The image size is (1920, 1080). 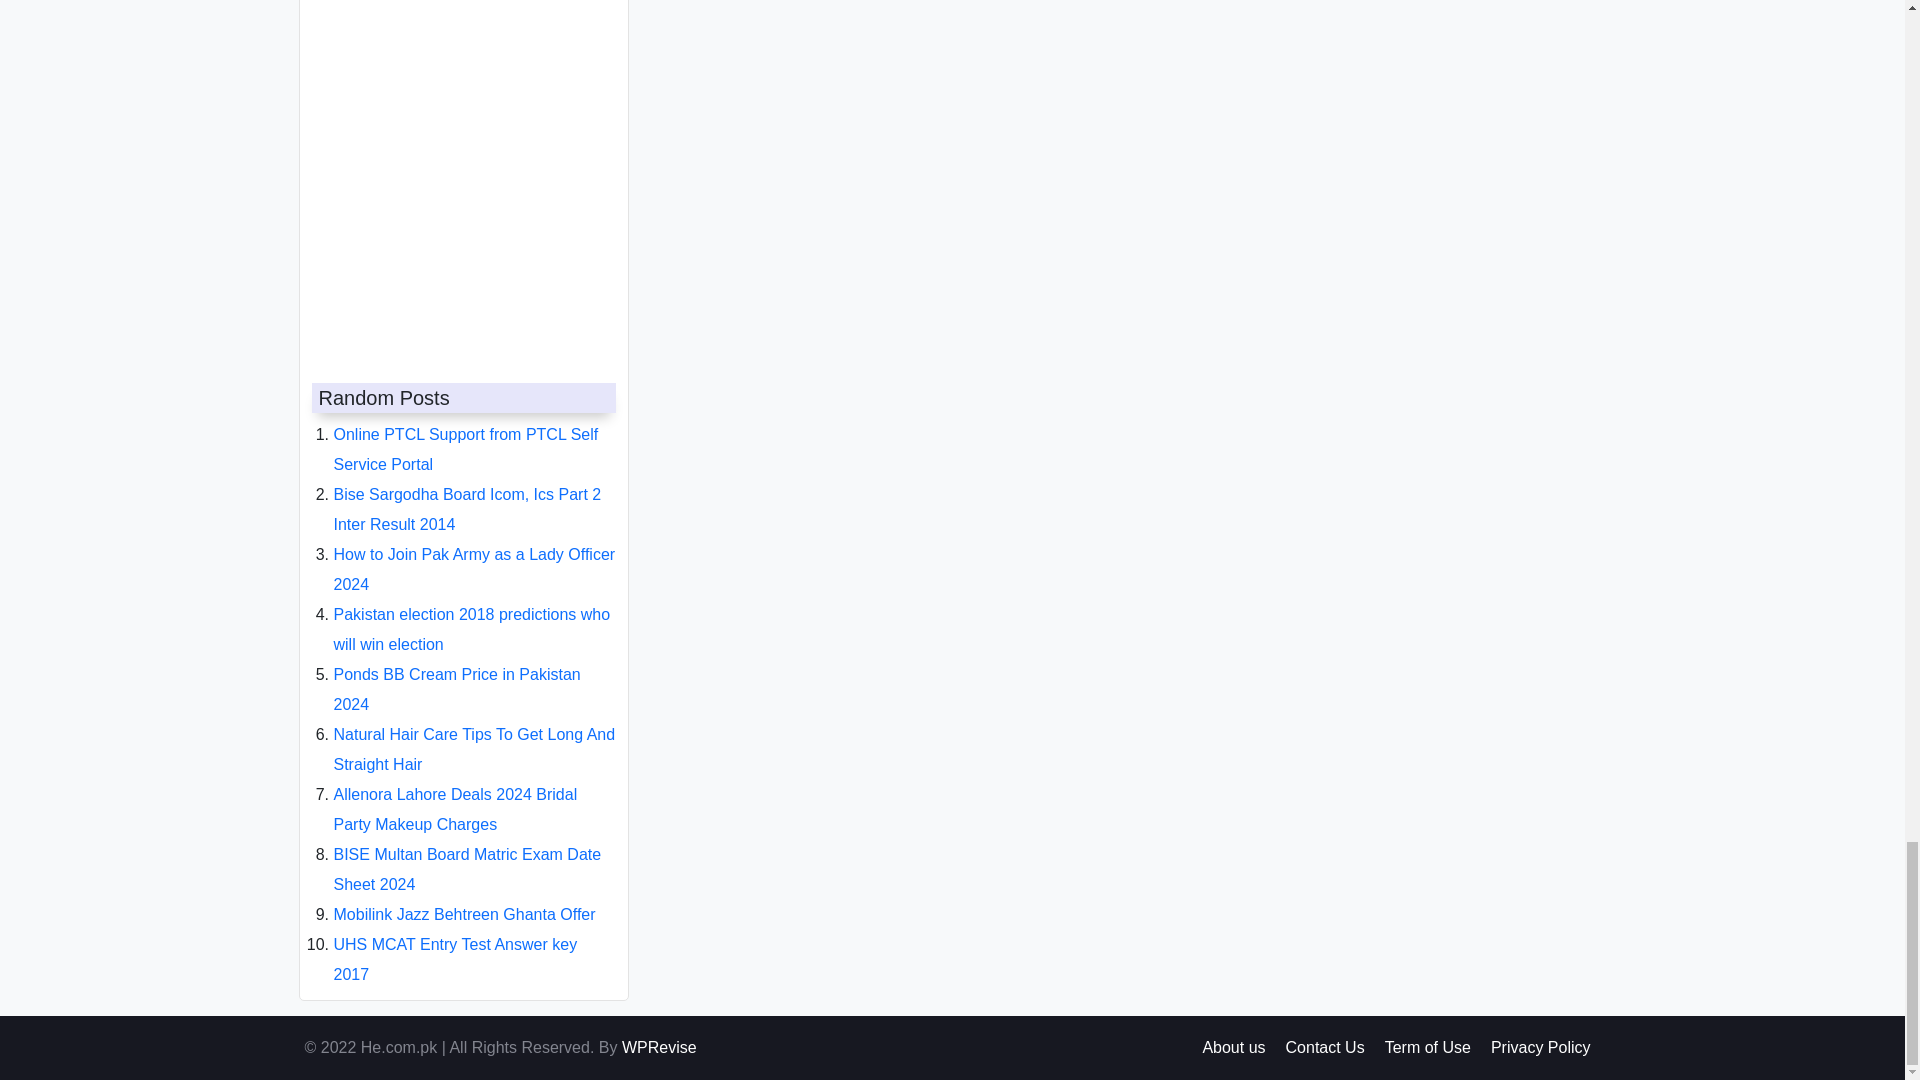 I want to click on Mobilink Jazz Behtreen Ghanta Offer, so click(x=464, y=898).